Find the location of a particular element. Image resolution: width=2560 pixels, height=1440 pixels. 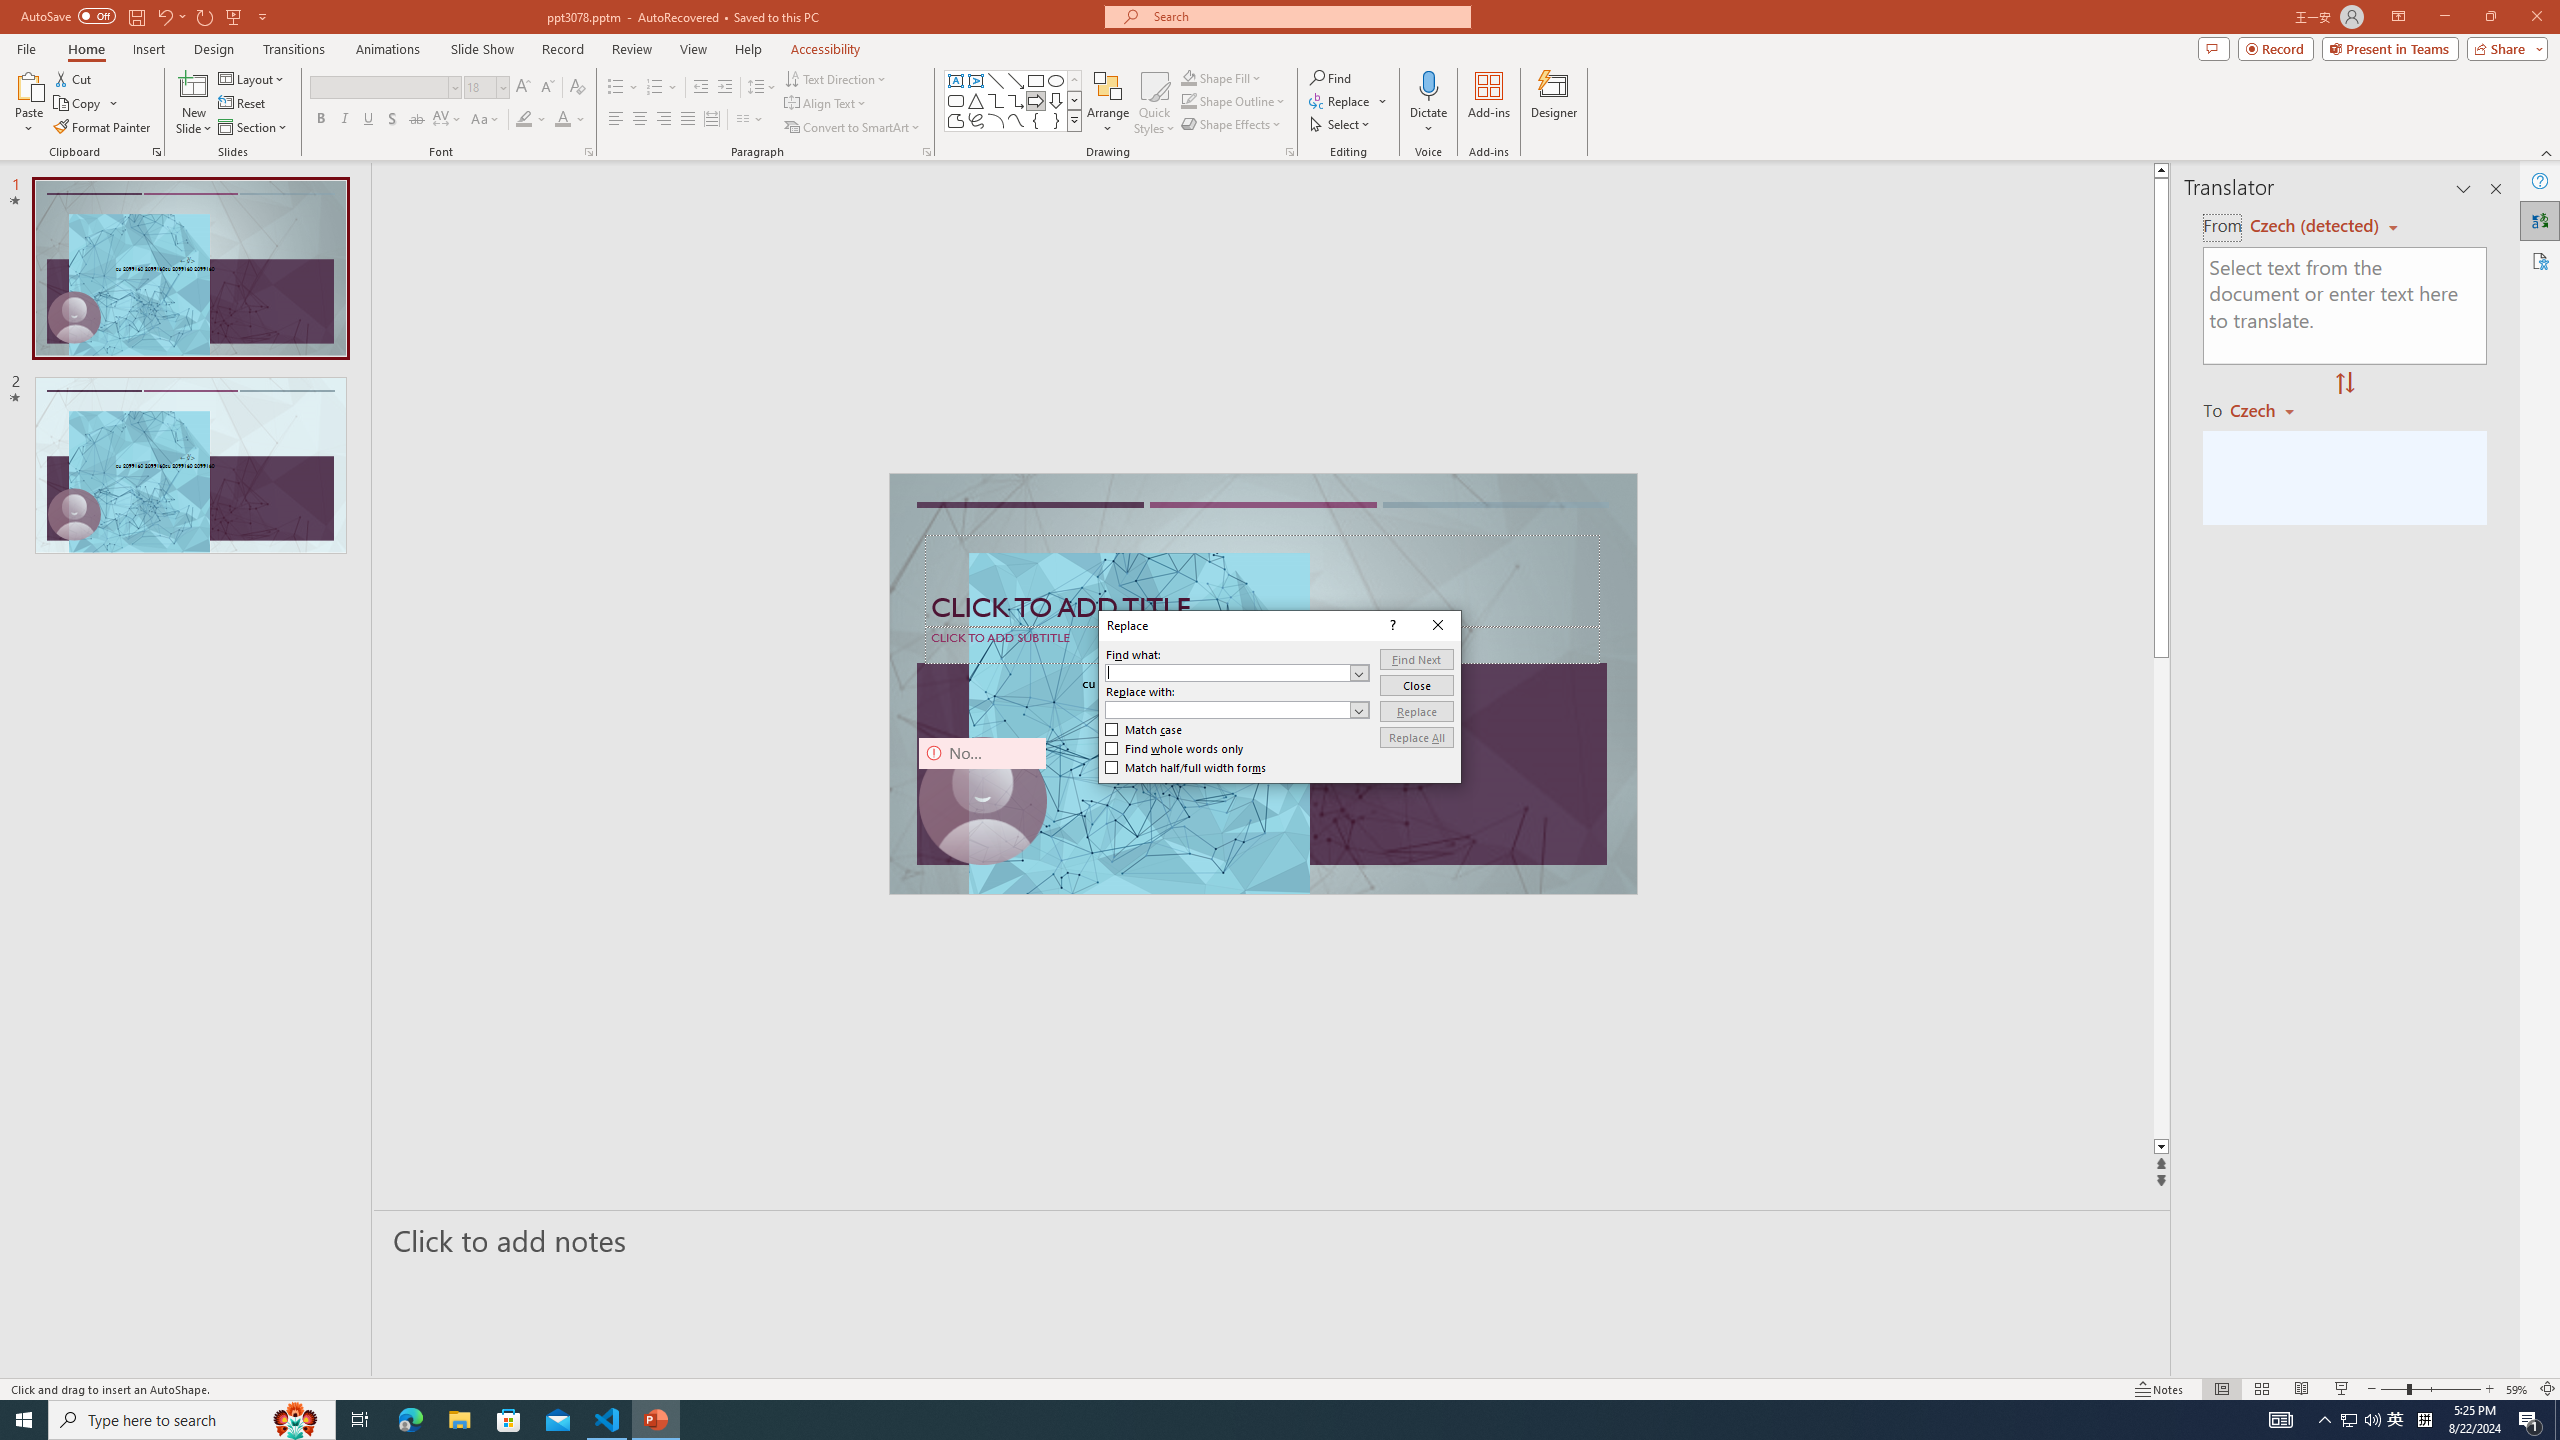

Action Center, 1 new notification is located at coordinates (2530, 1420).